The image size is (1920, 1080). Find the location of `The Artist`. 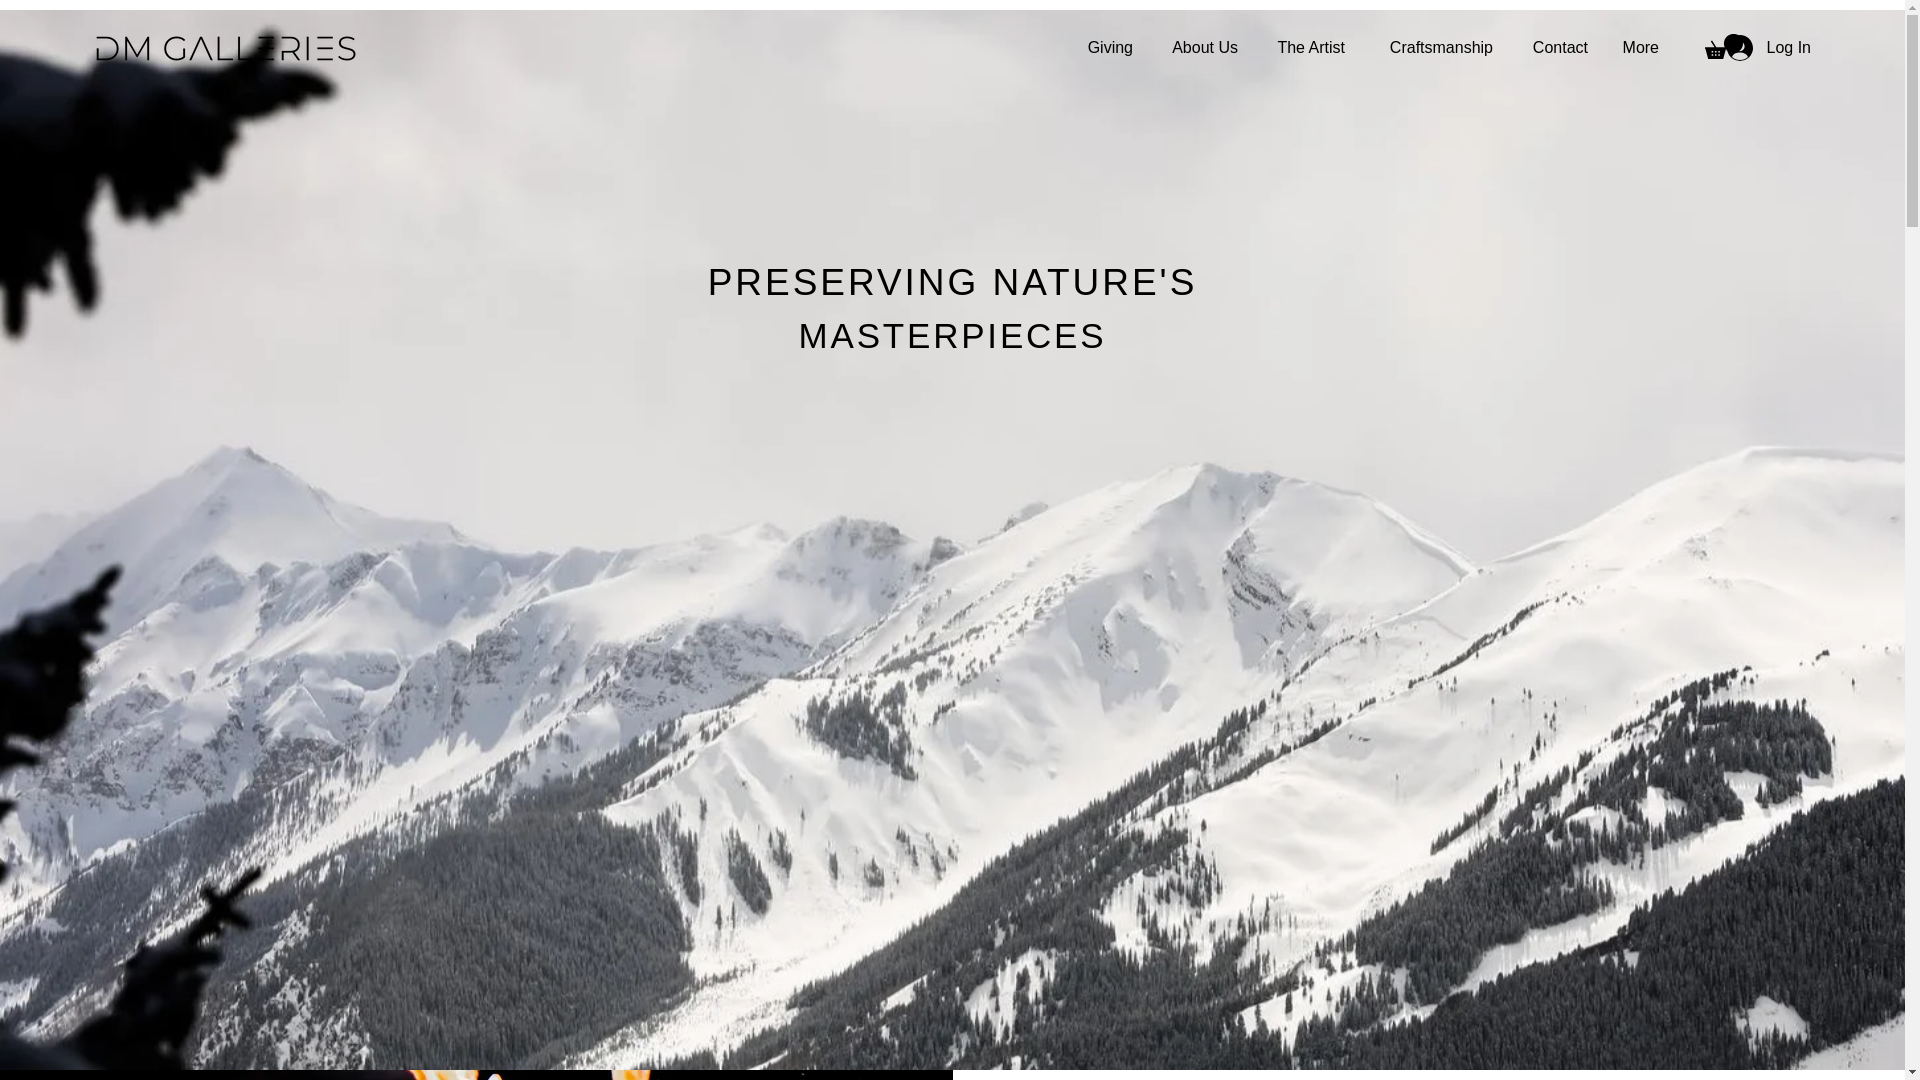

The Artist is located at coordinates (1306, 48).